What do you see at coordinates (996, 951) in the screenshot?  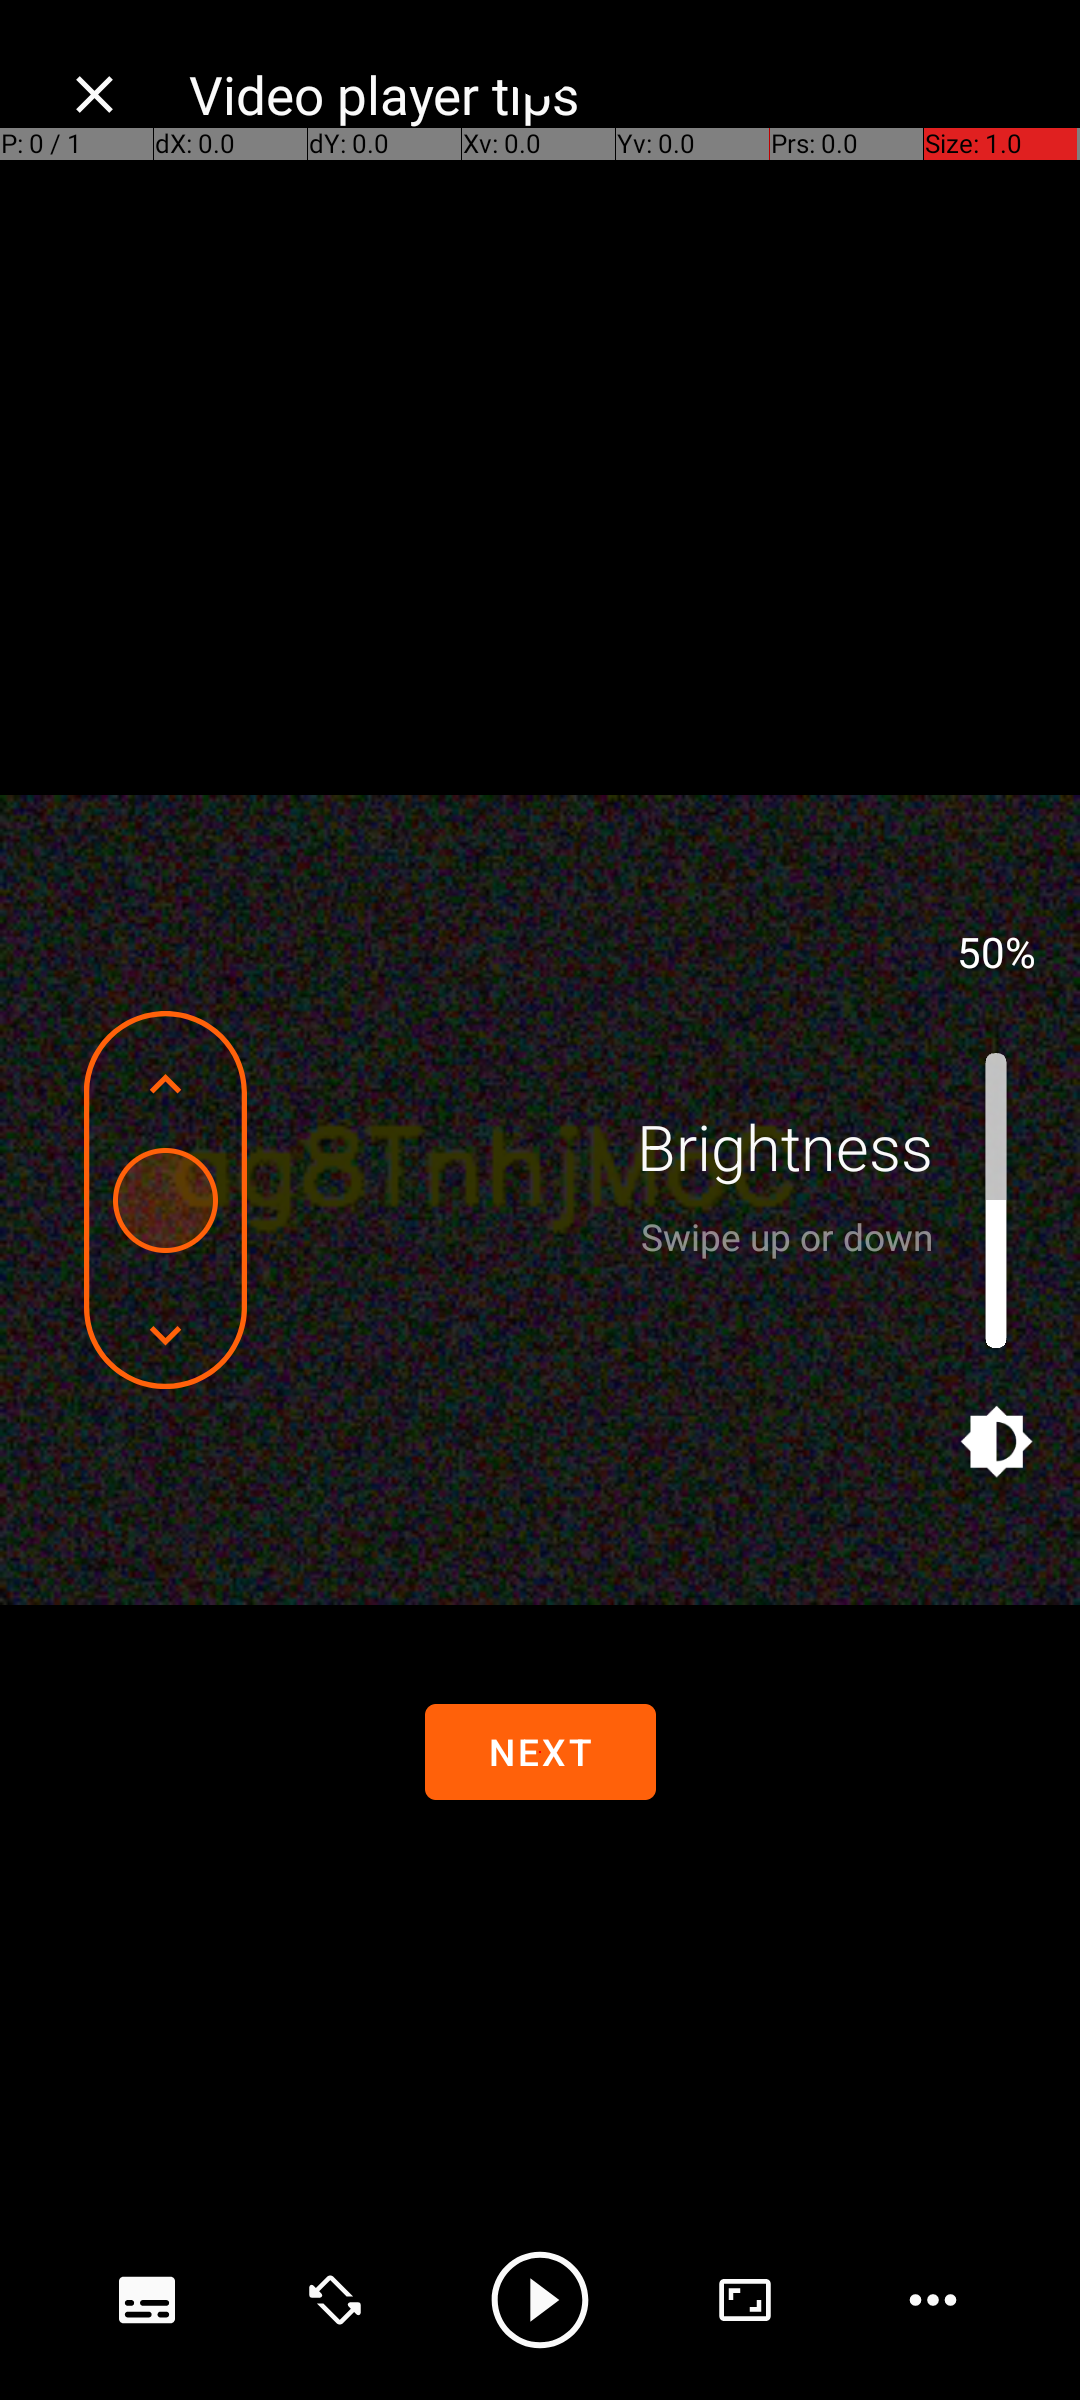 I see `50%` at bounding box center [996, 951].